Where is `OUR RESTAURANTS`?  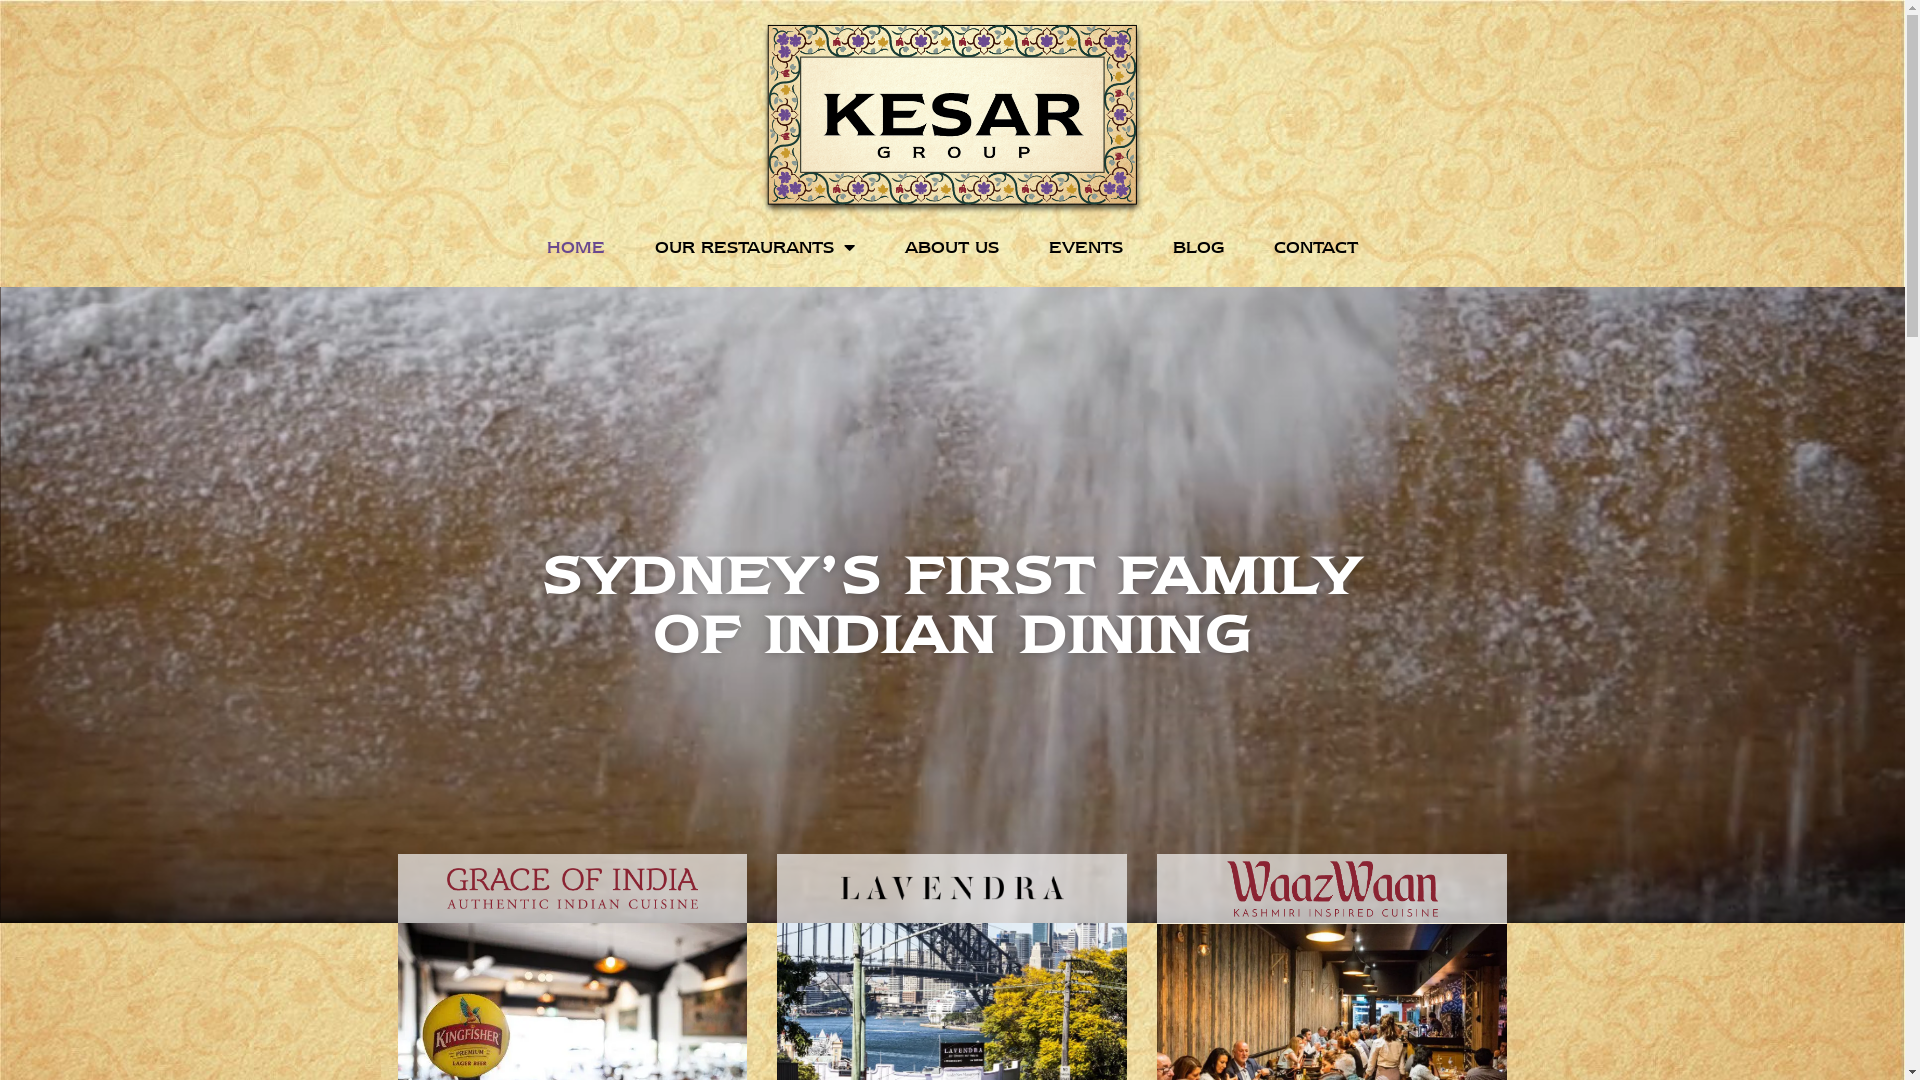 OUR RESTAURANTS is located at coordinates (755, 246).